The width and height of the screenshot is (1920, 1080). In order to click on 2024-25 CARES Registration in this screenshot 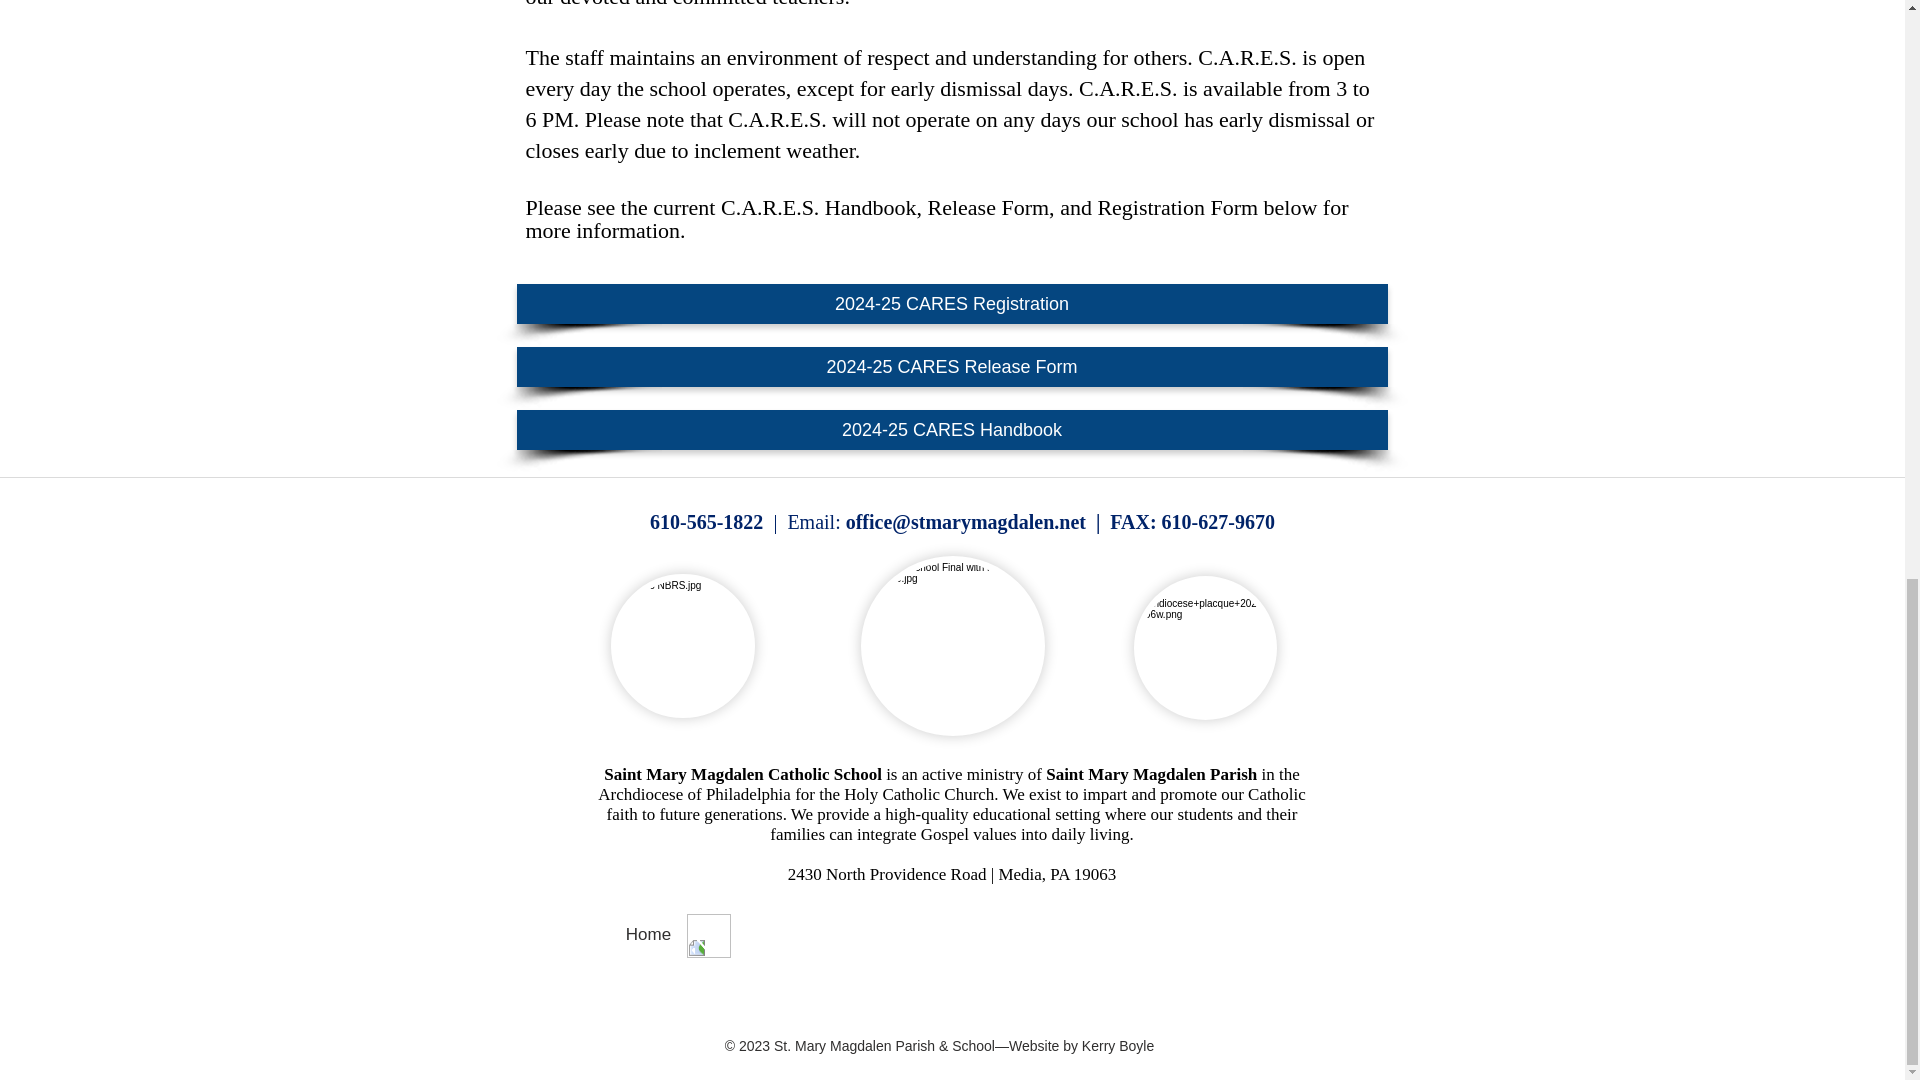, I will do `click(951, 304)`.